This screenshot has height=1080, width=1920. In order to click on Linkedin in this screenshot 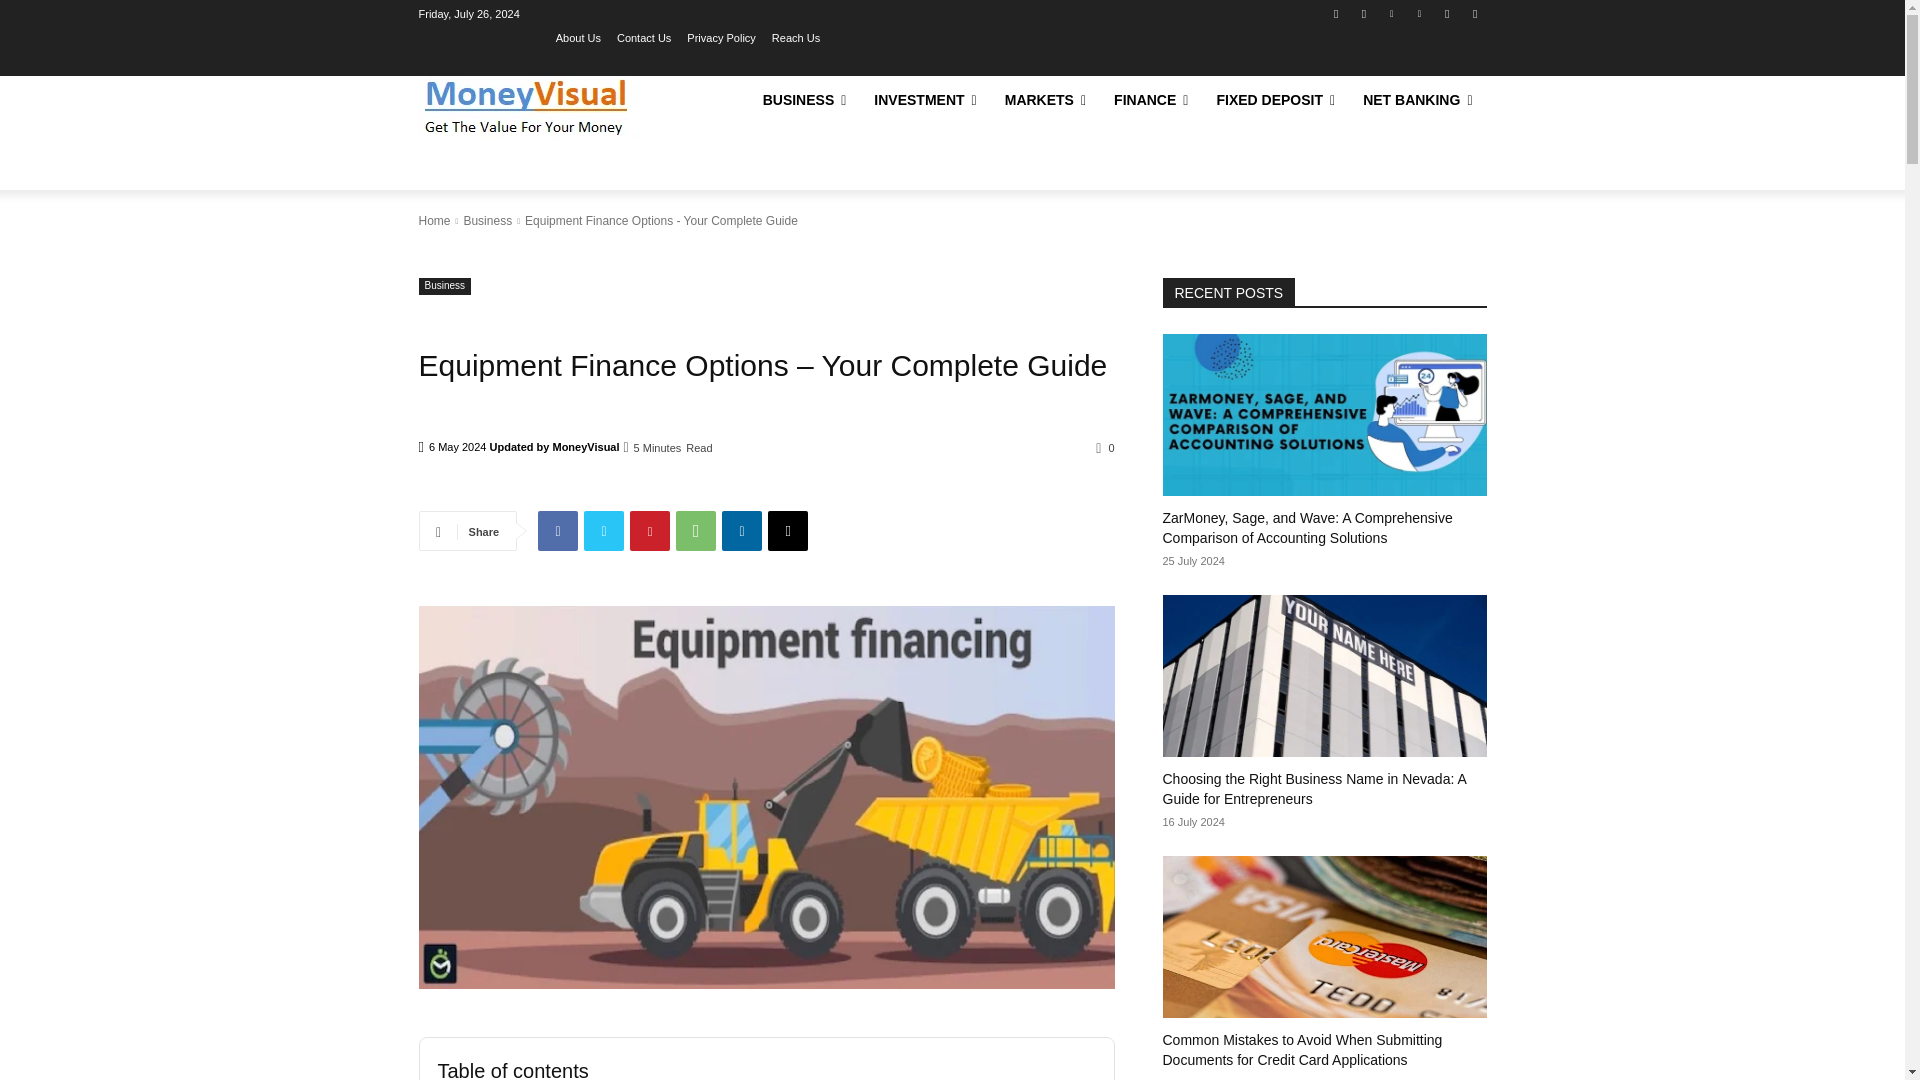, I will do `click(742, 530)`.